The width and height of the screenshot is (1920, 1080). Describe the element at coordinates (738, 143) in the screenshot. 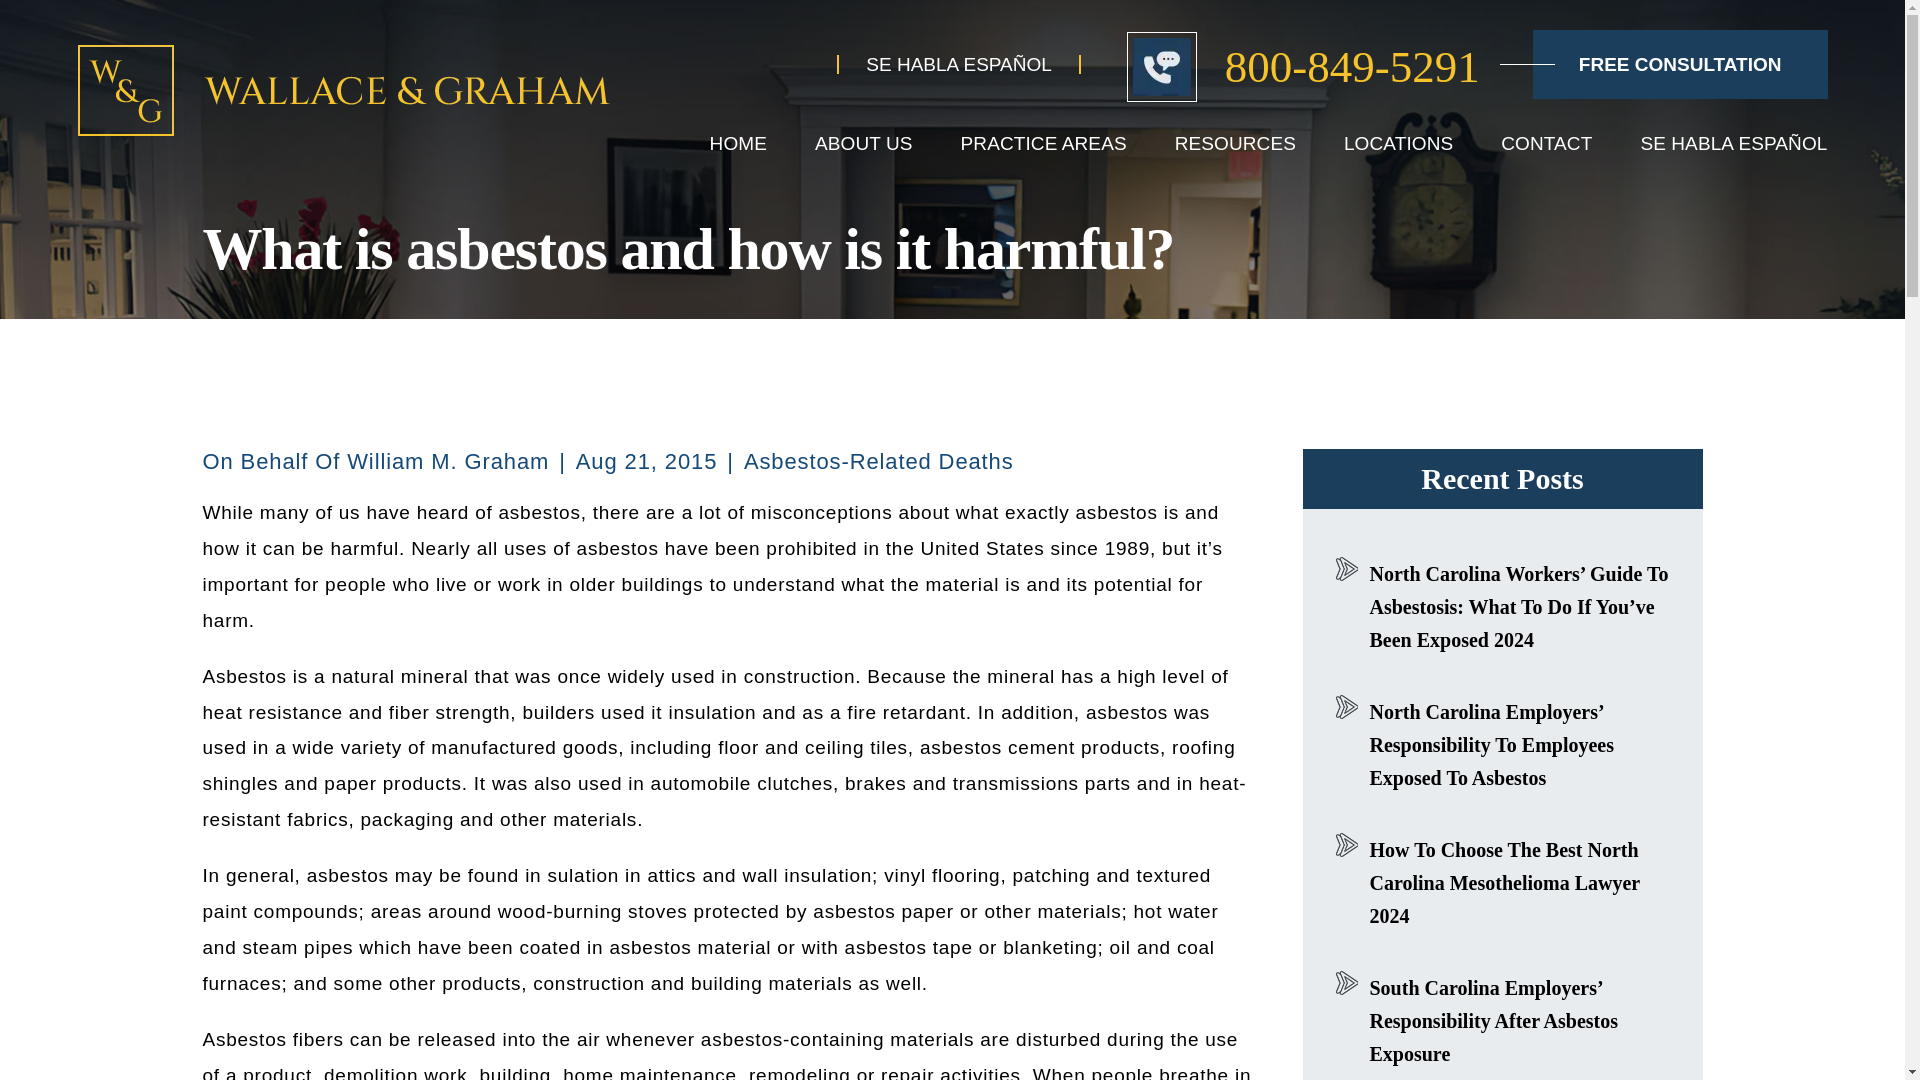

I see `HOME` at that location.